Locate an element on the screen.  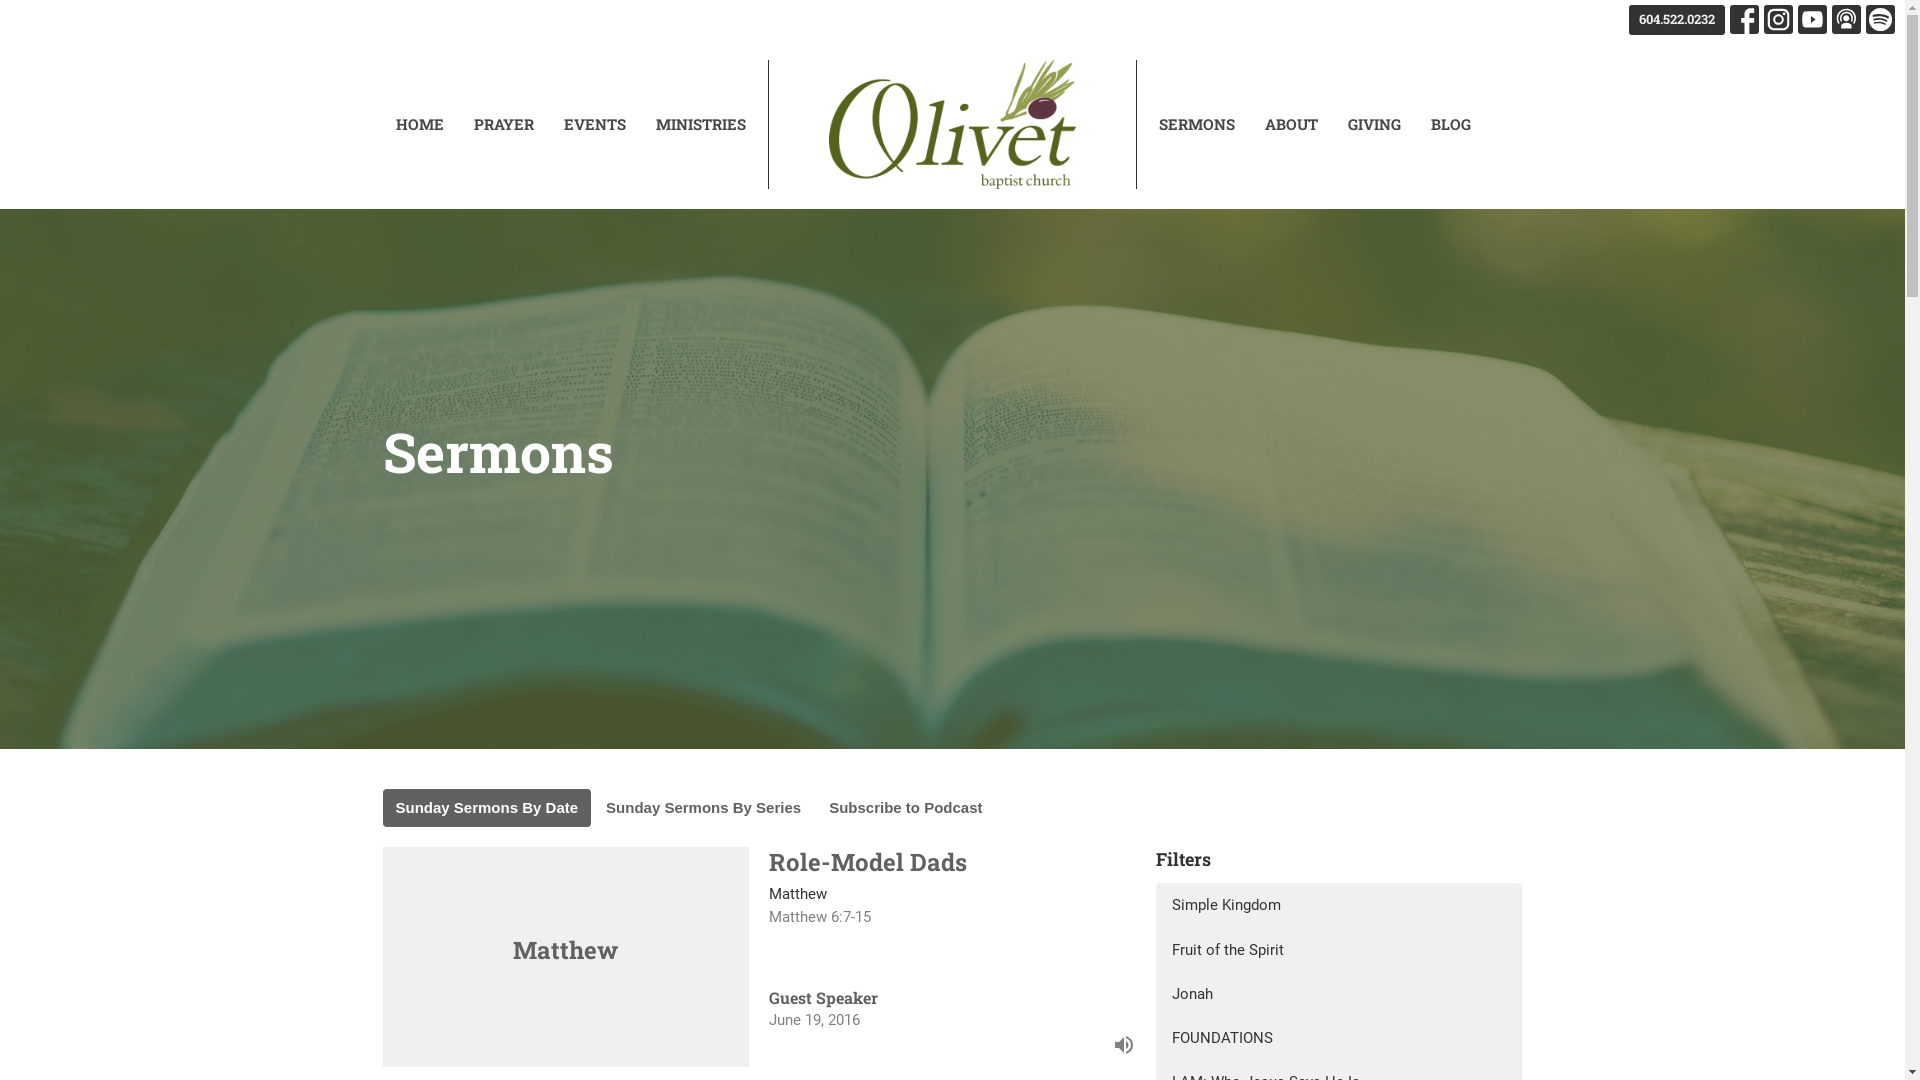
SERMONS is located at coordinates (1197, 124).